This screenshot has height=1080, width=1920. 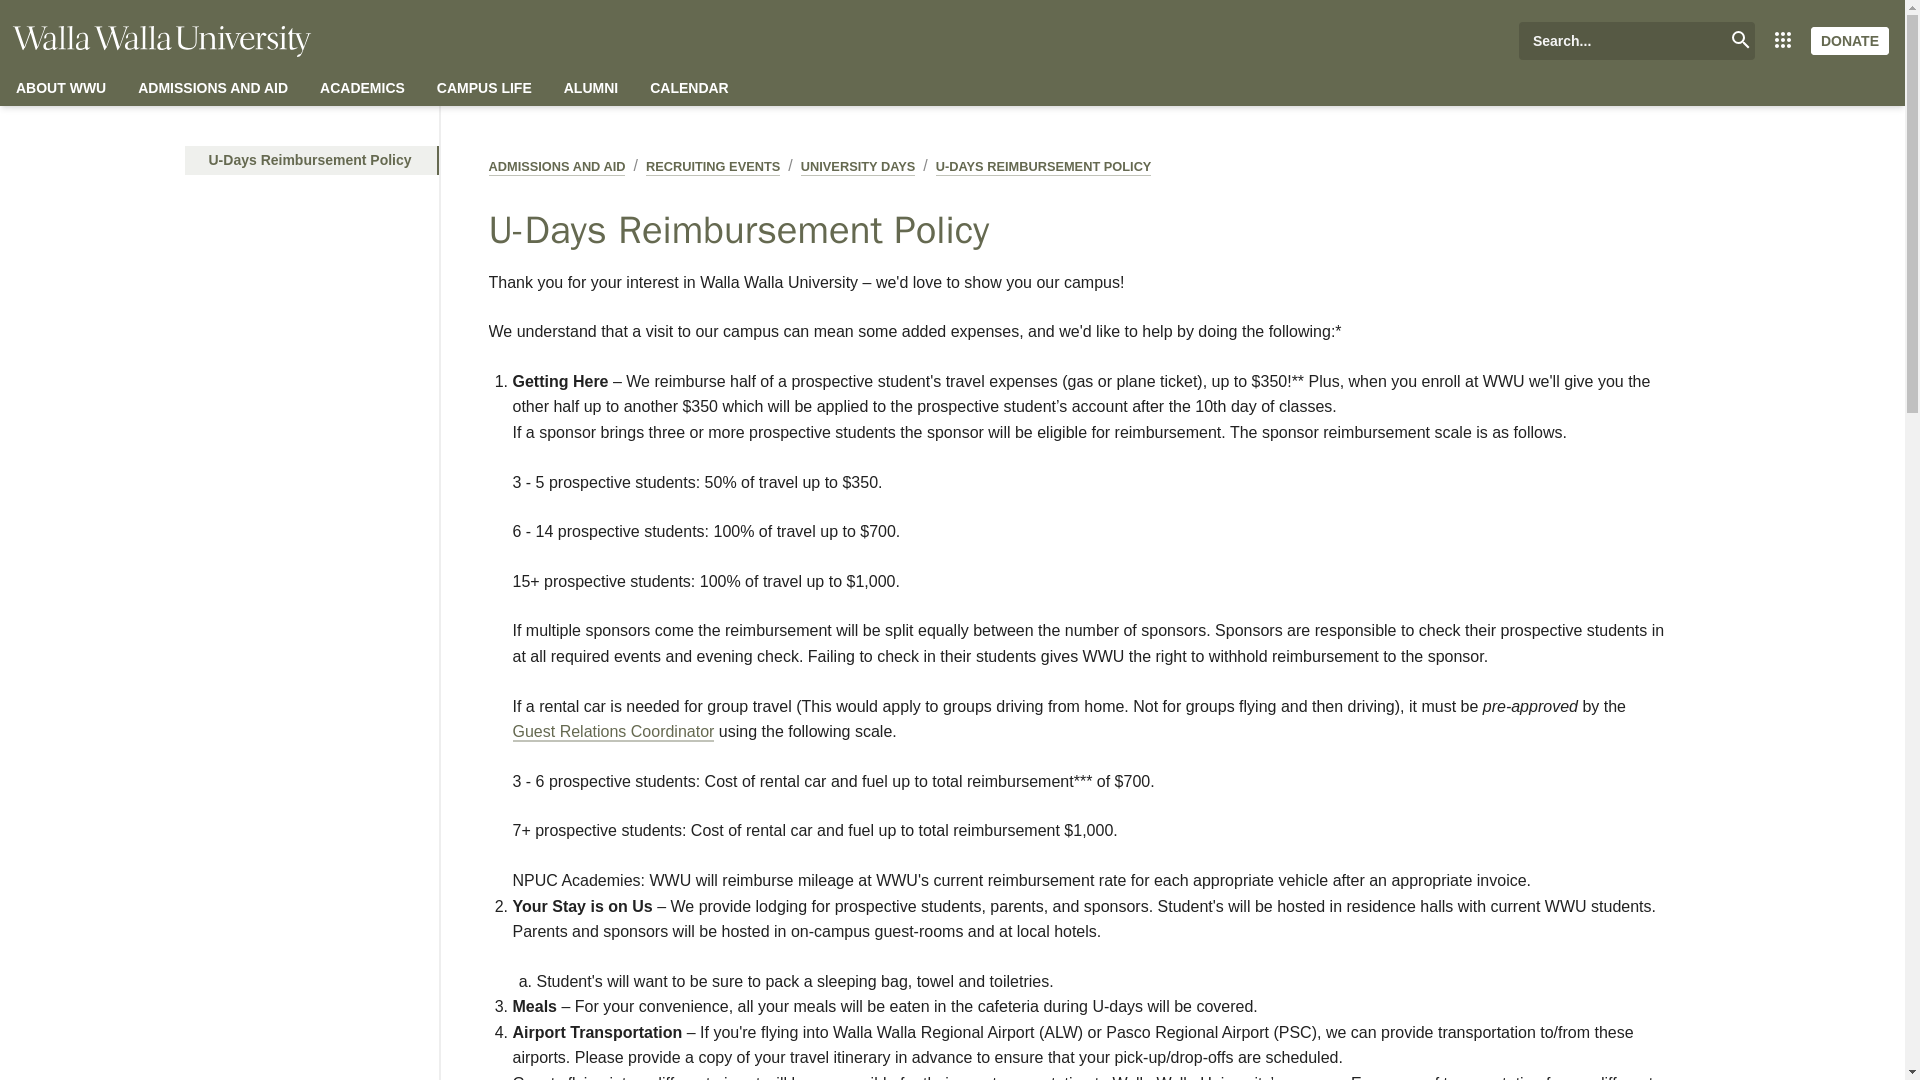 I want to click on Home, so click(x=161, y=41).